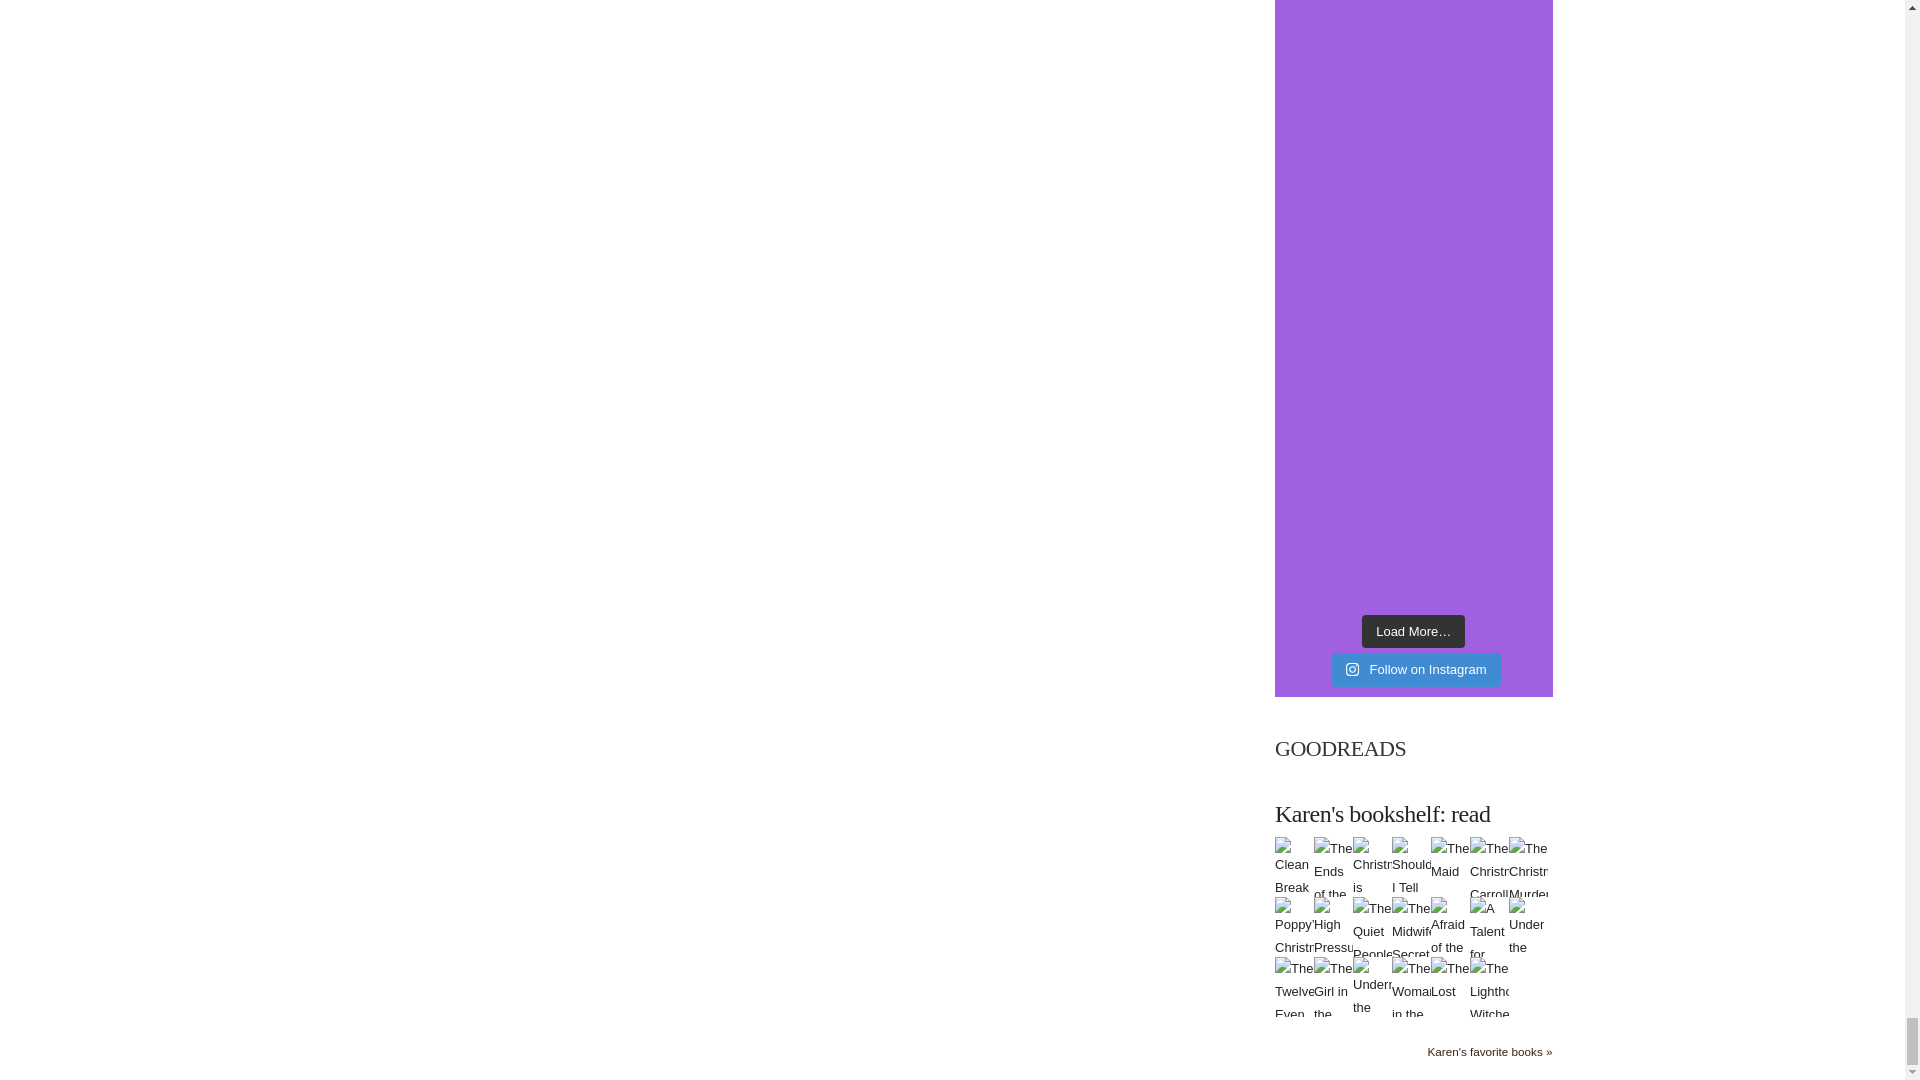  What do you see at coordinates (1333, 882) in the screenshot?
I see `The Ends of the Earth` at bounding box center [1333, 882].